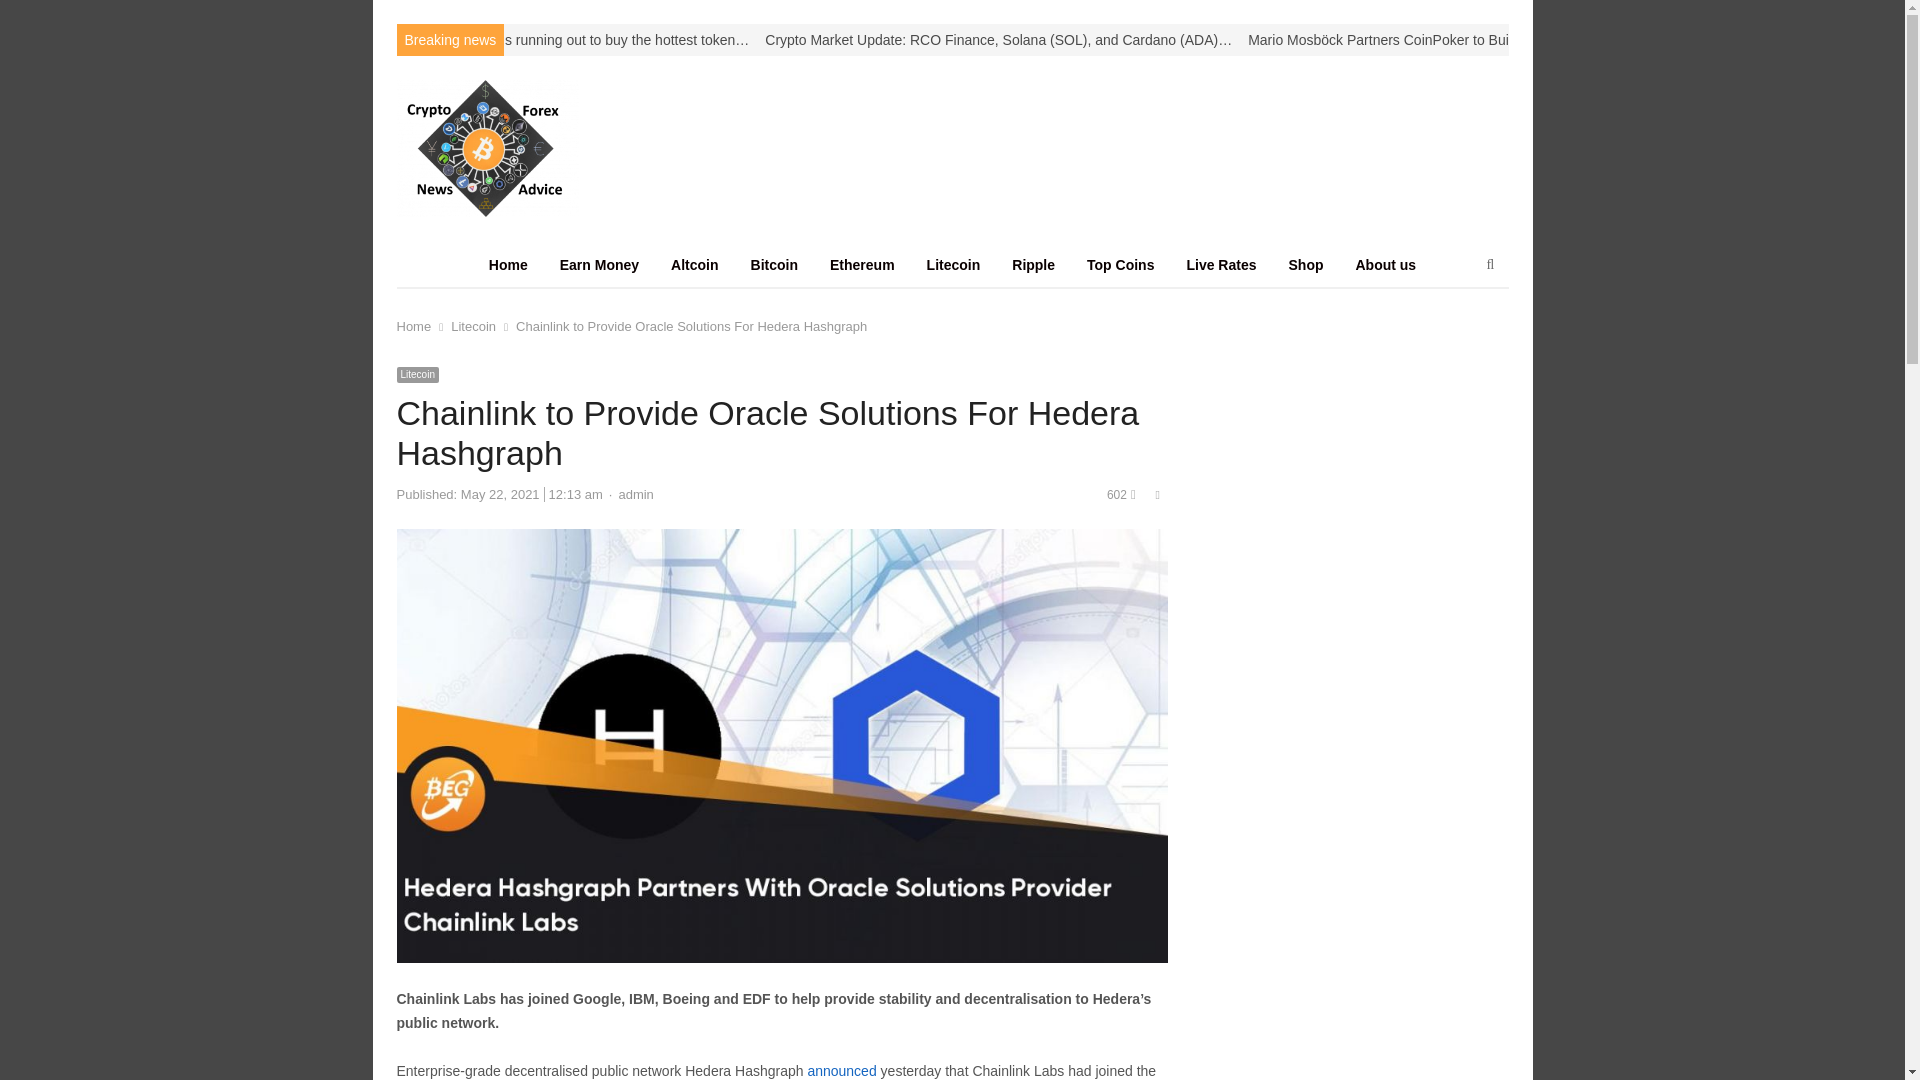 This screenshot has width=1920, height=1080. What do you see at coordinates (1386, 264) in the screenshot?
I see `About us` at bounding box center [1386, 264].